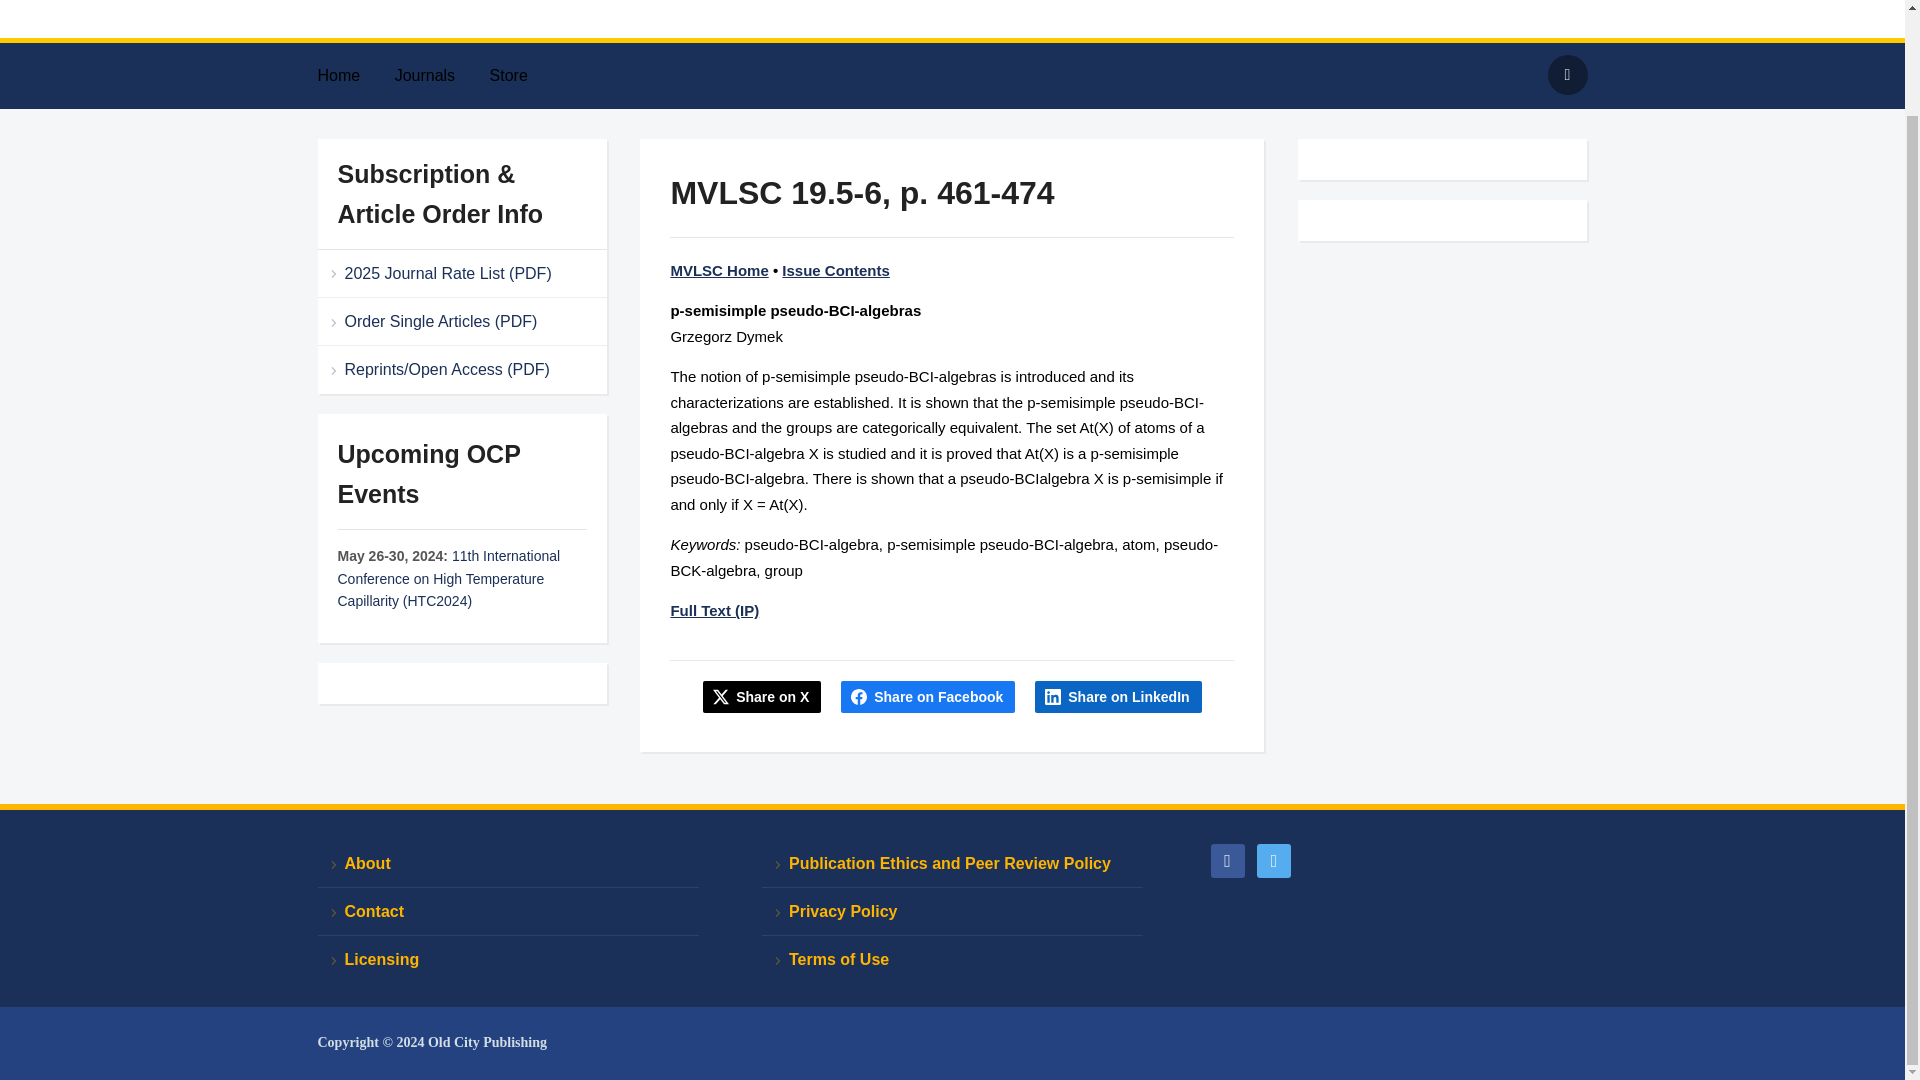  I want to click on About, so click(508, 864).